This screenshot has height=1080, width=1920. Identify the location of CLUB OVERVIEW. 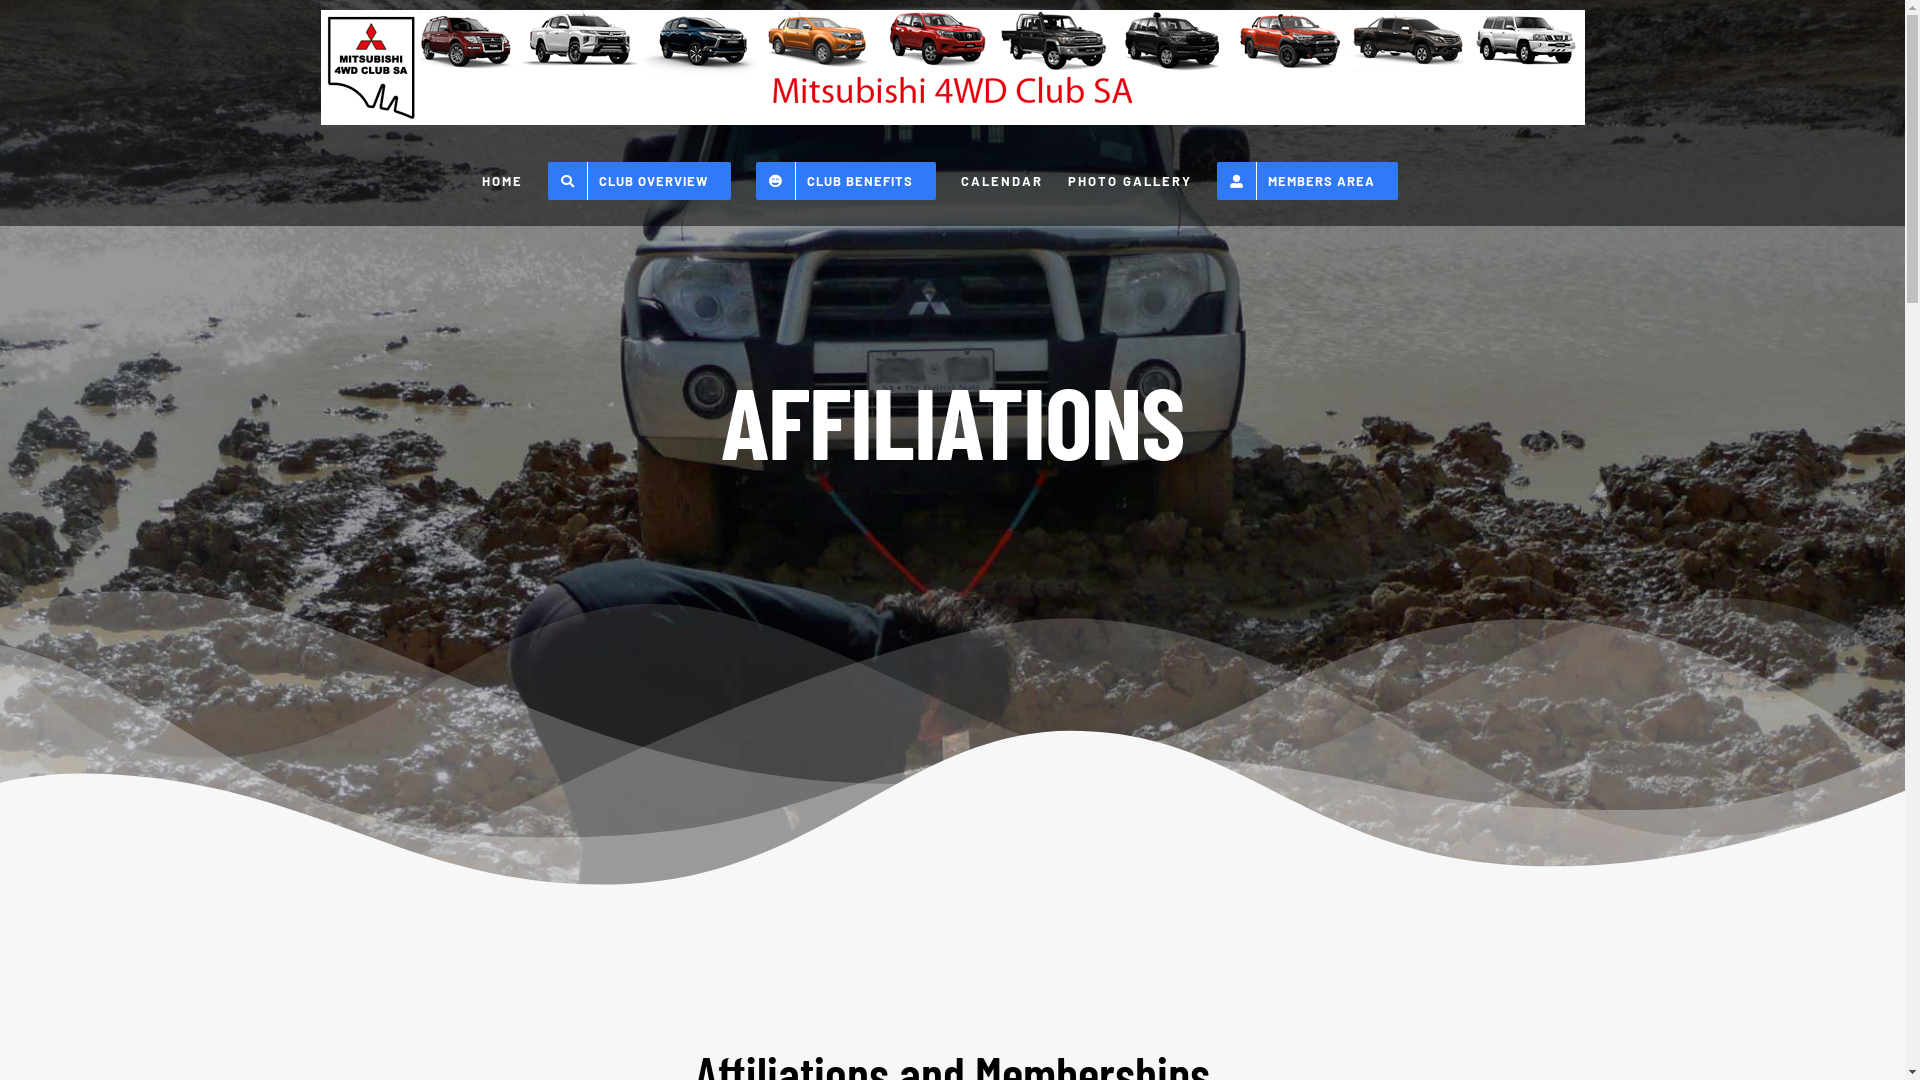
(640, 181).